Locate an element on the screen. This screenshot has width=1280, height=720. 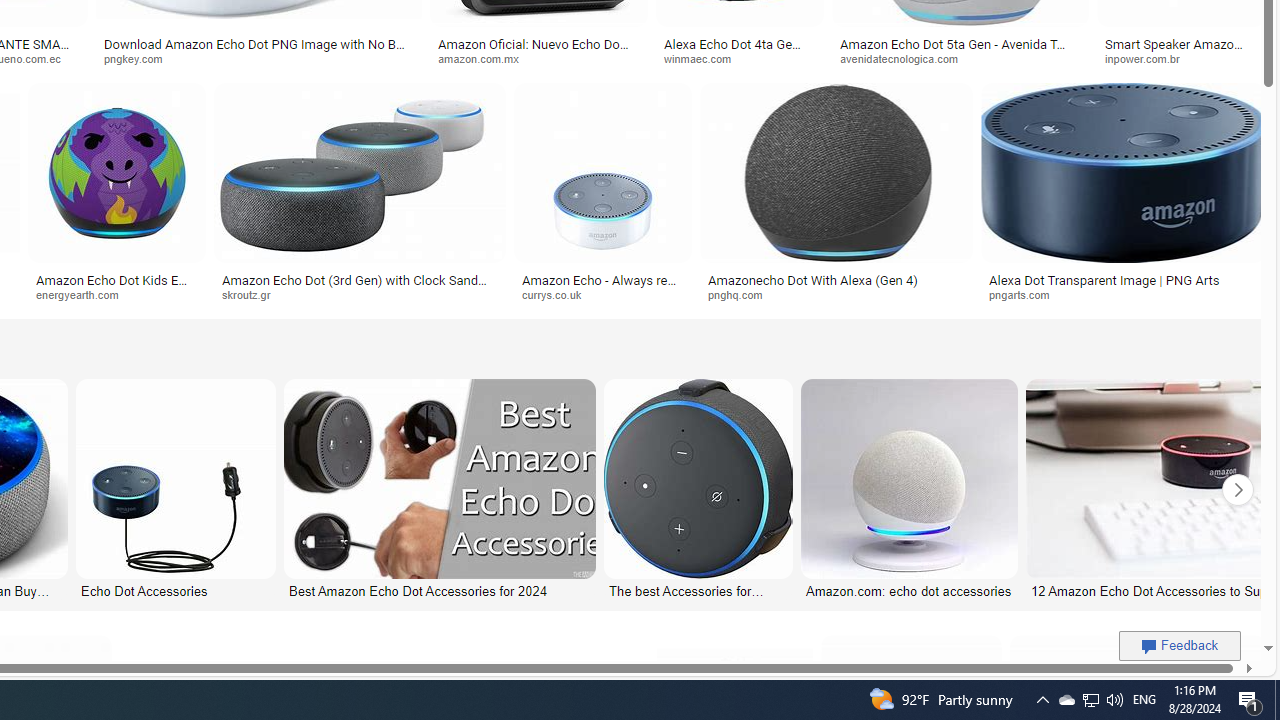
Alexa Dot Transparent Image | PNG Arts is located at coordinates (1124, 279).